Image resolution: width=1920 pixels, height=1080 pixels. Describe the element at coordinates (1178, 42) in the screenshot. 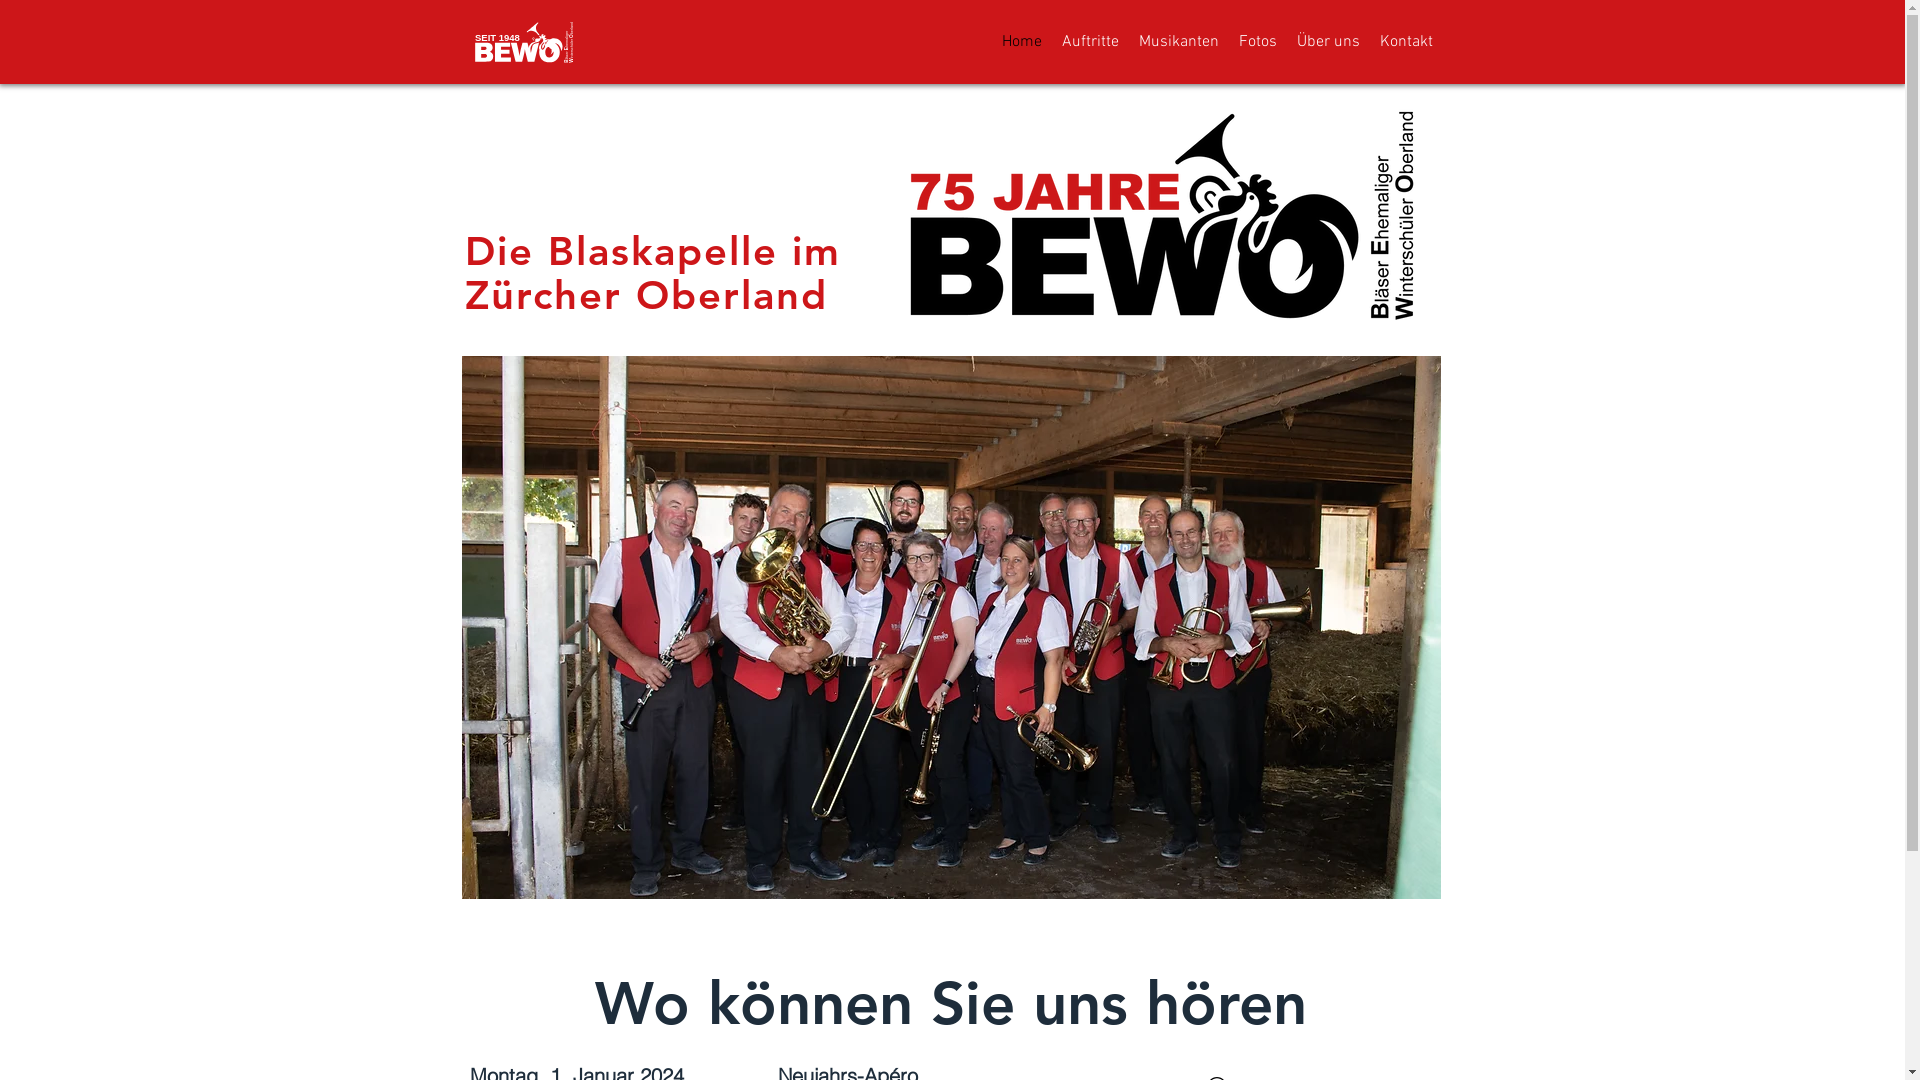

I see `Musikanten` at that location.